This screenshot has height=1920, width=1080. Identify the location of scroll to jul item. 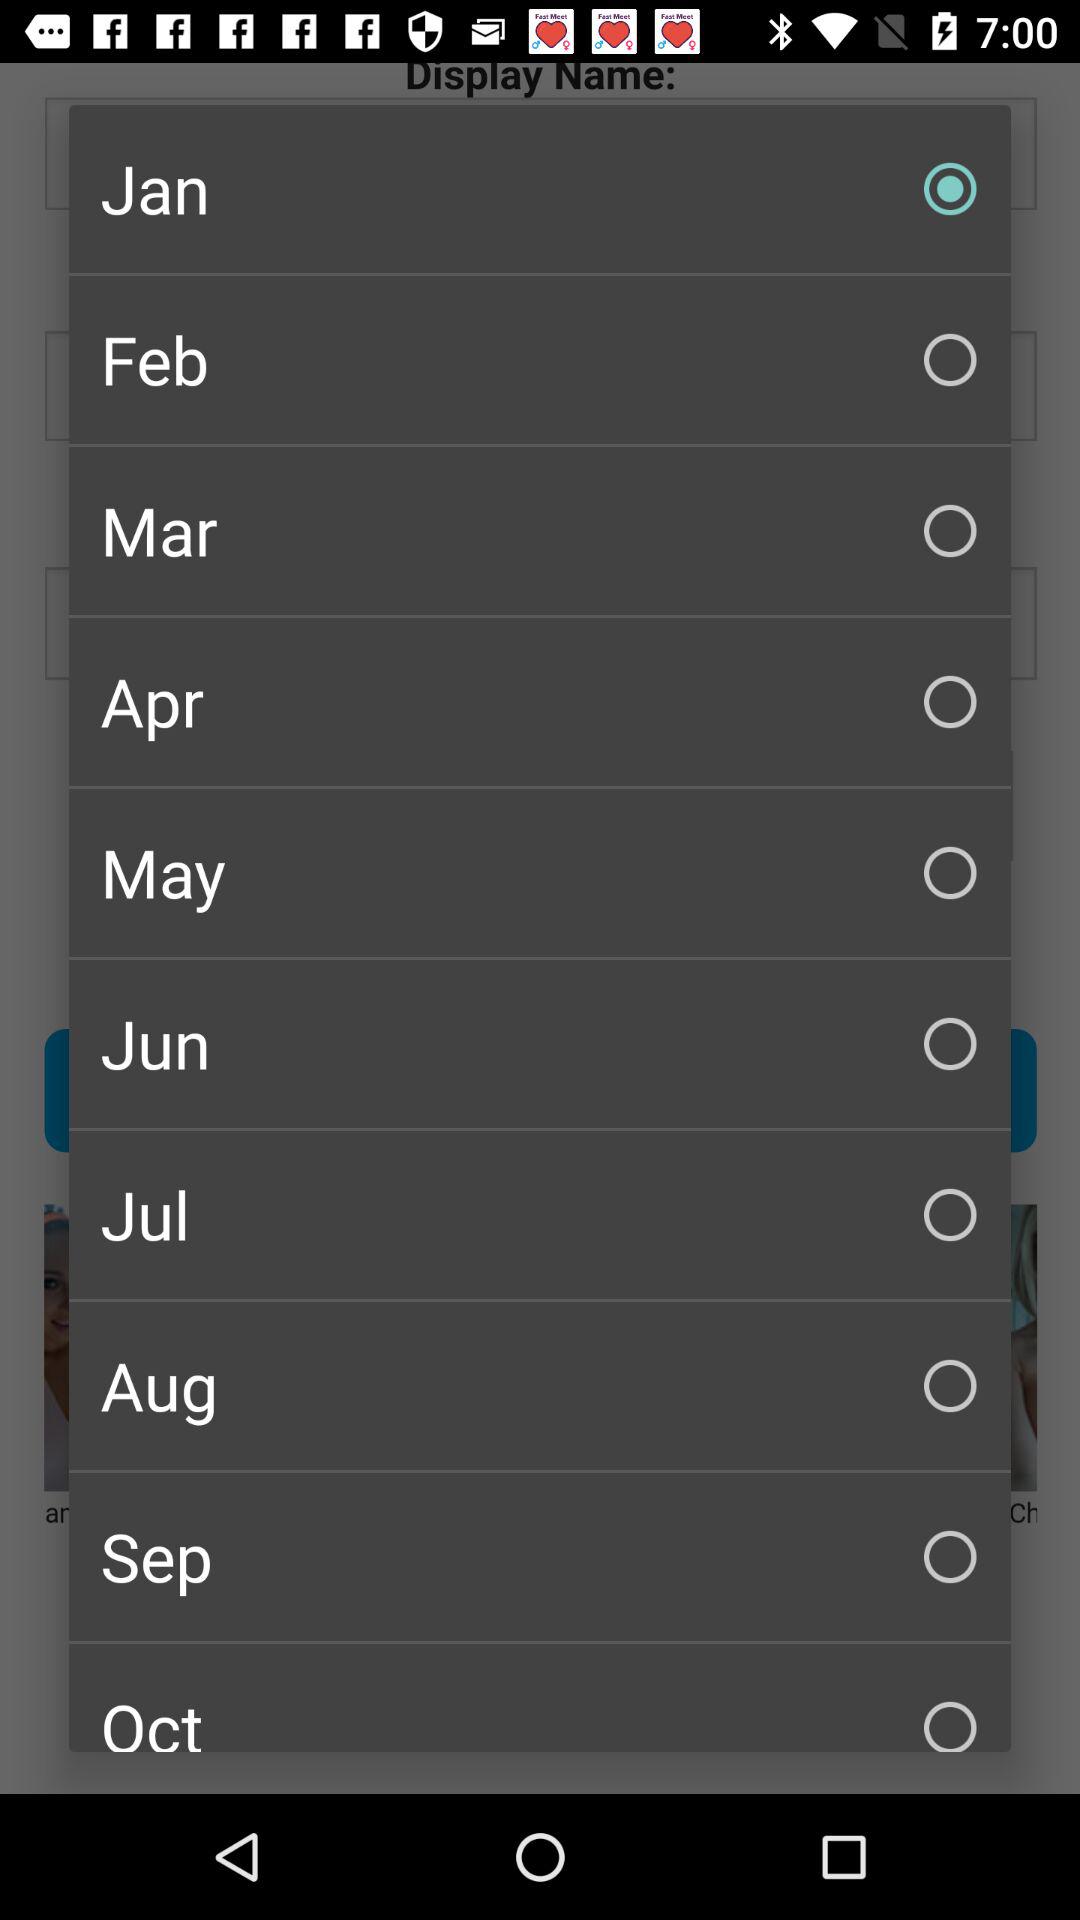
(540, 1214).